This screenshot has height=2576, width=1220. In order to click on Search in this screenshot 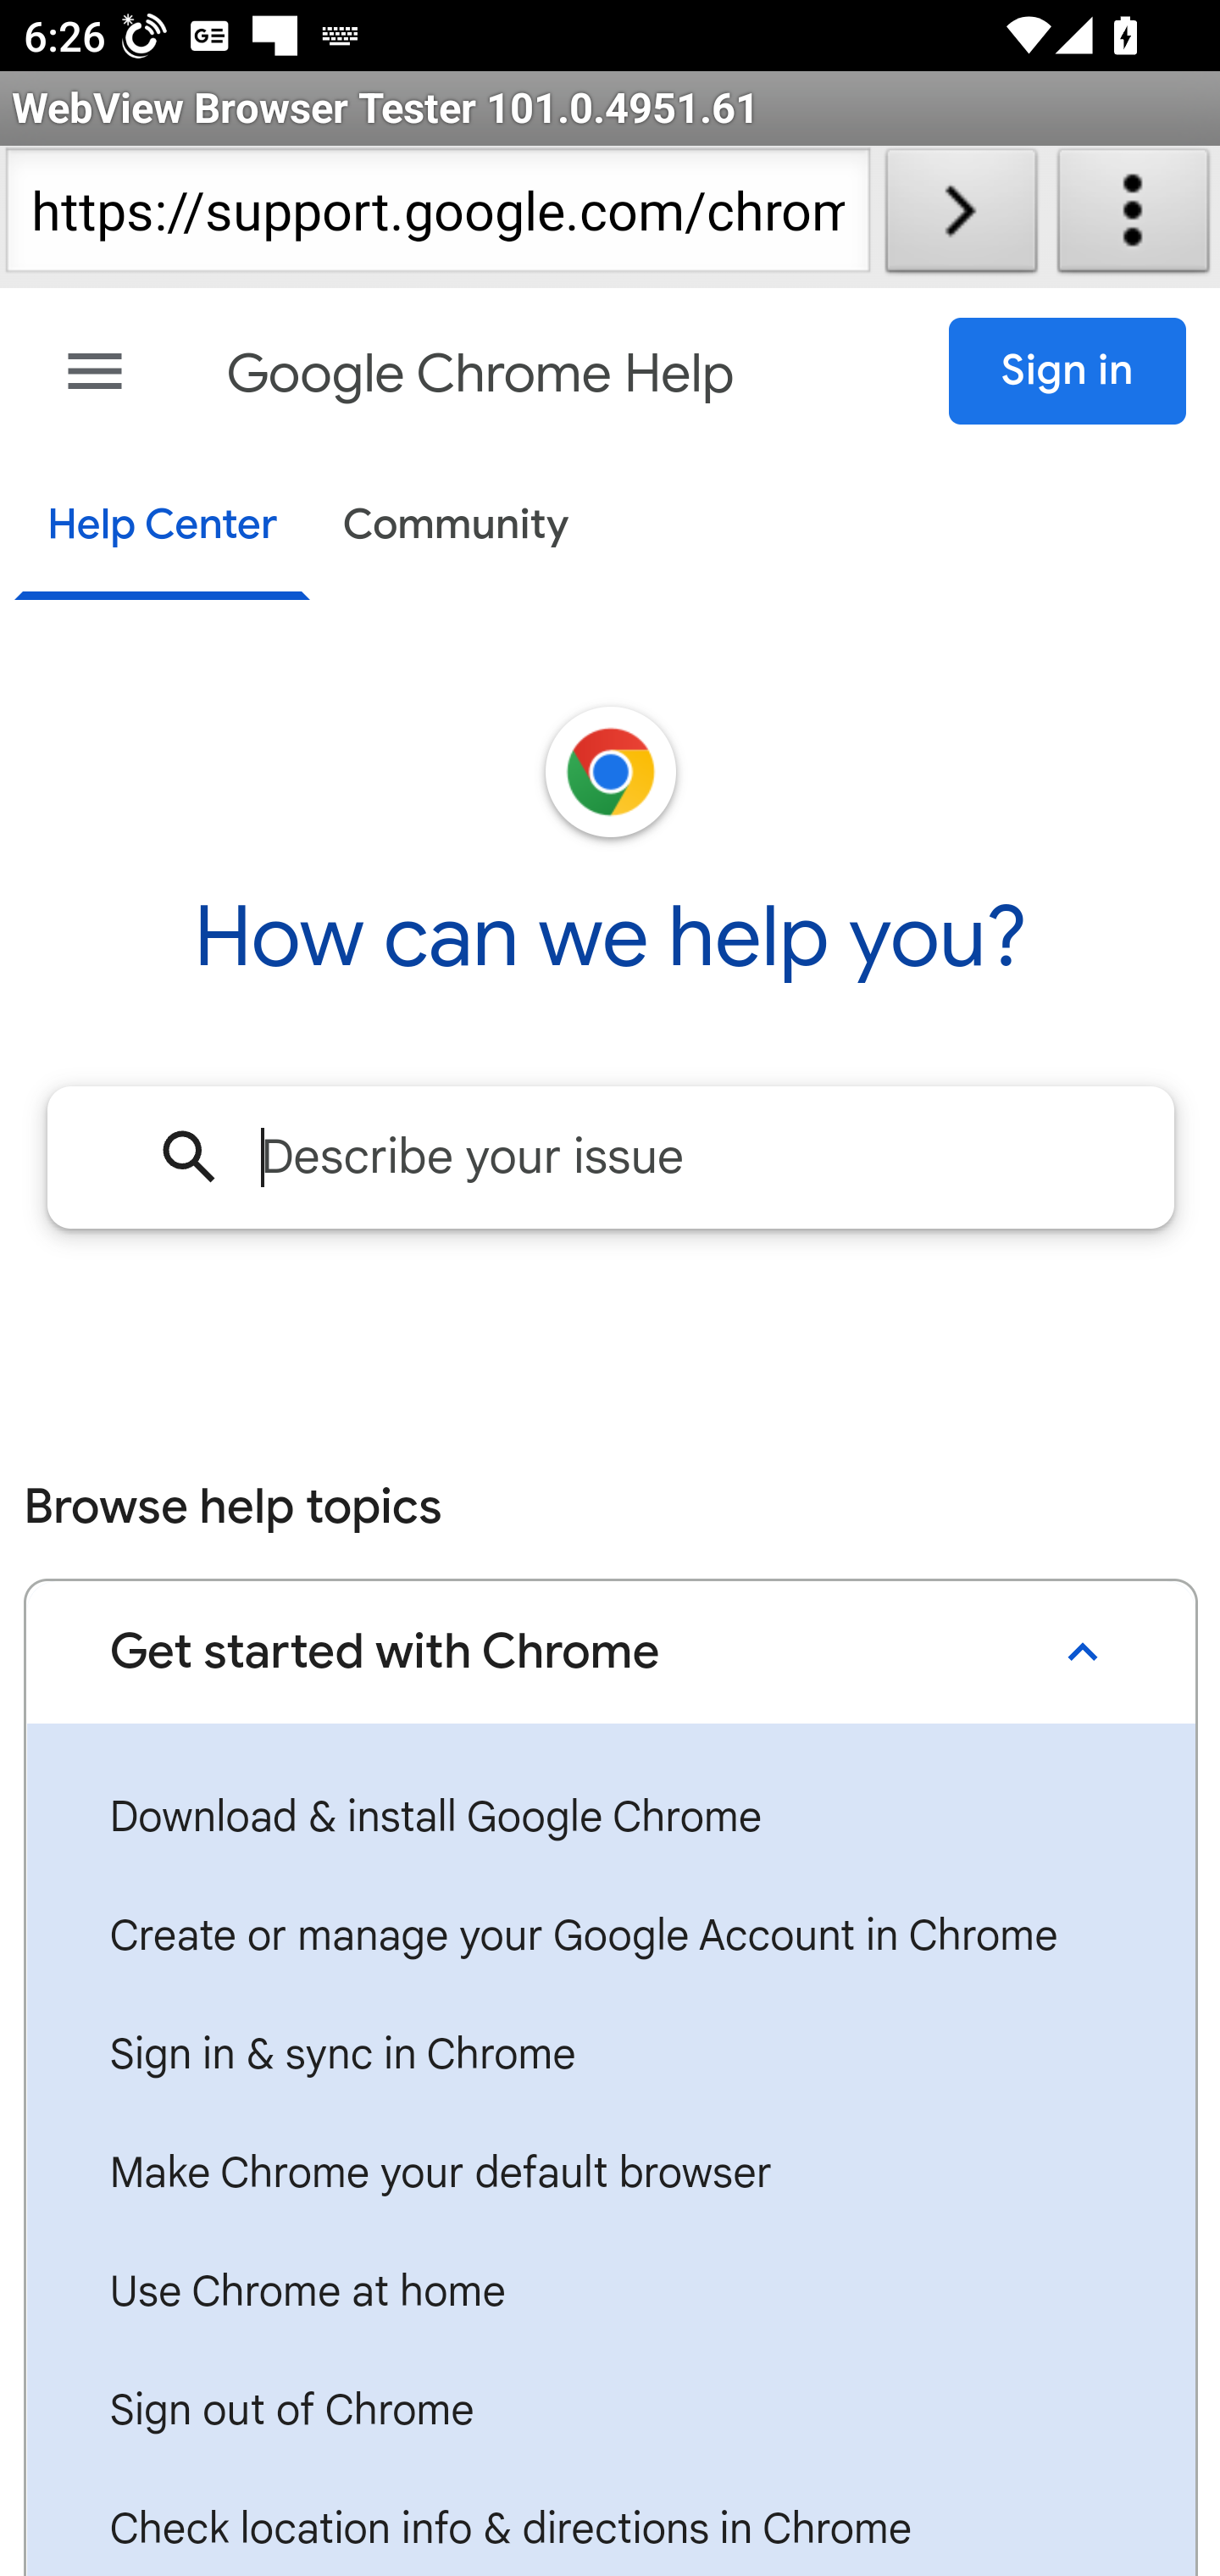, I will do `click(191, 1156)`.